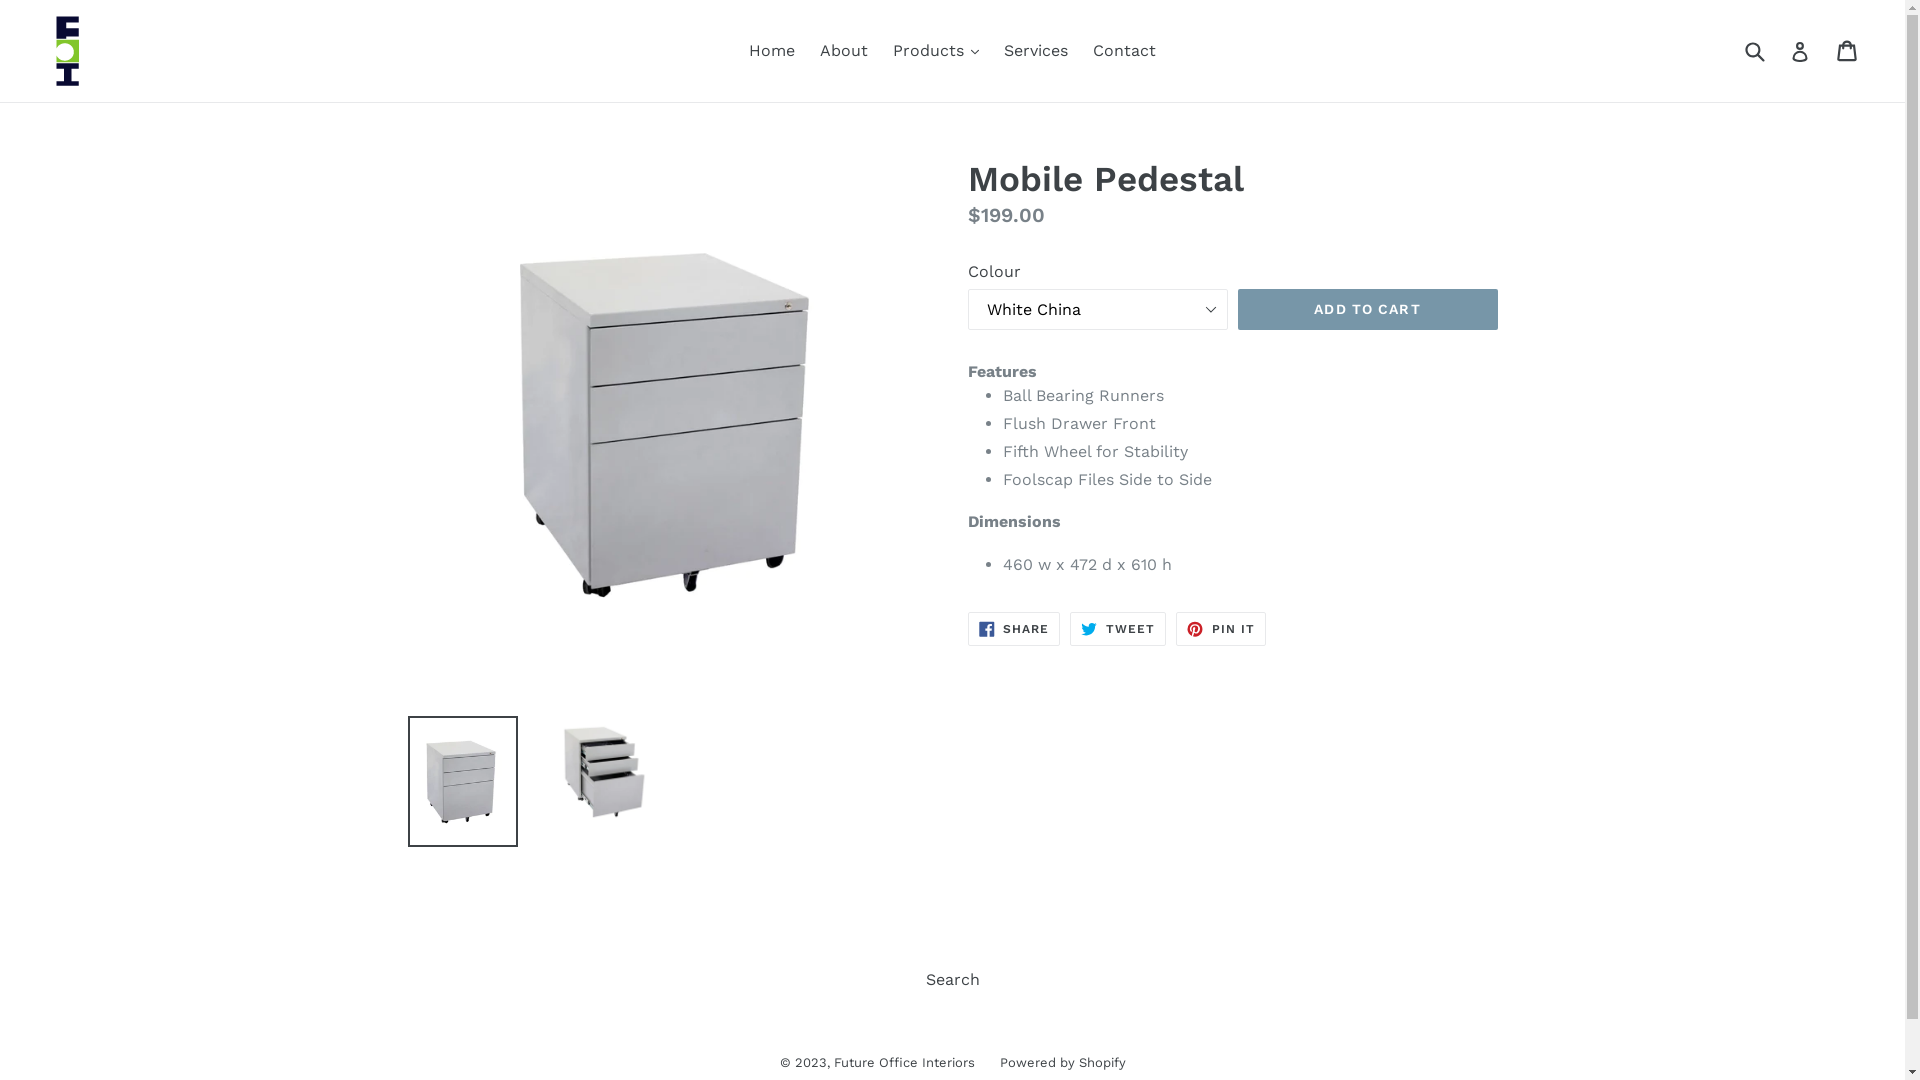 Image resolution: width=1920 pixels, height=1080 pixels. Describe the element at coordinates (904, 1062) in the screenshot. I see `Future Office Interiors` at that location.